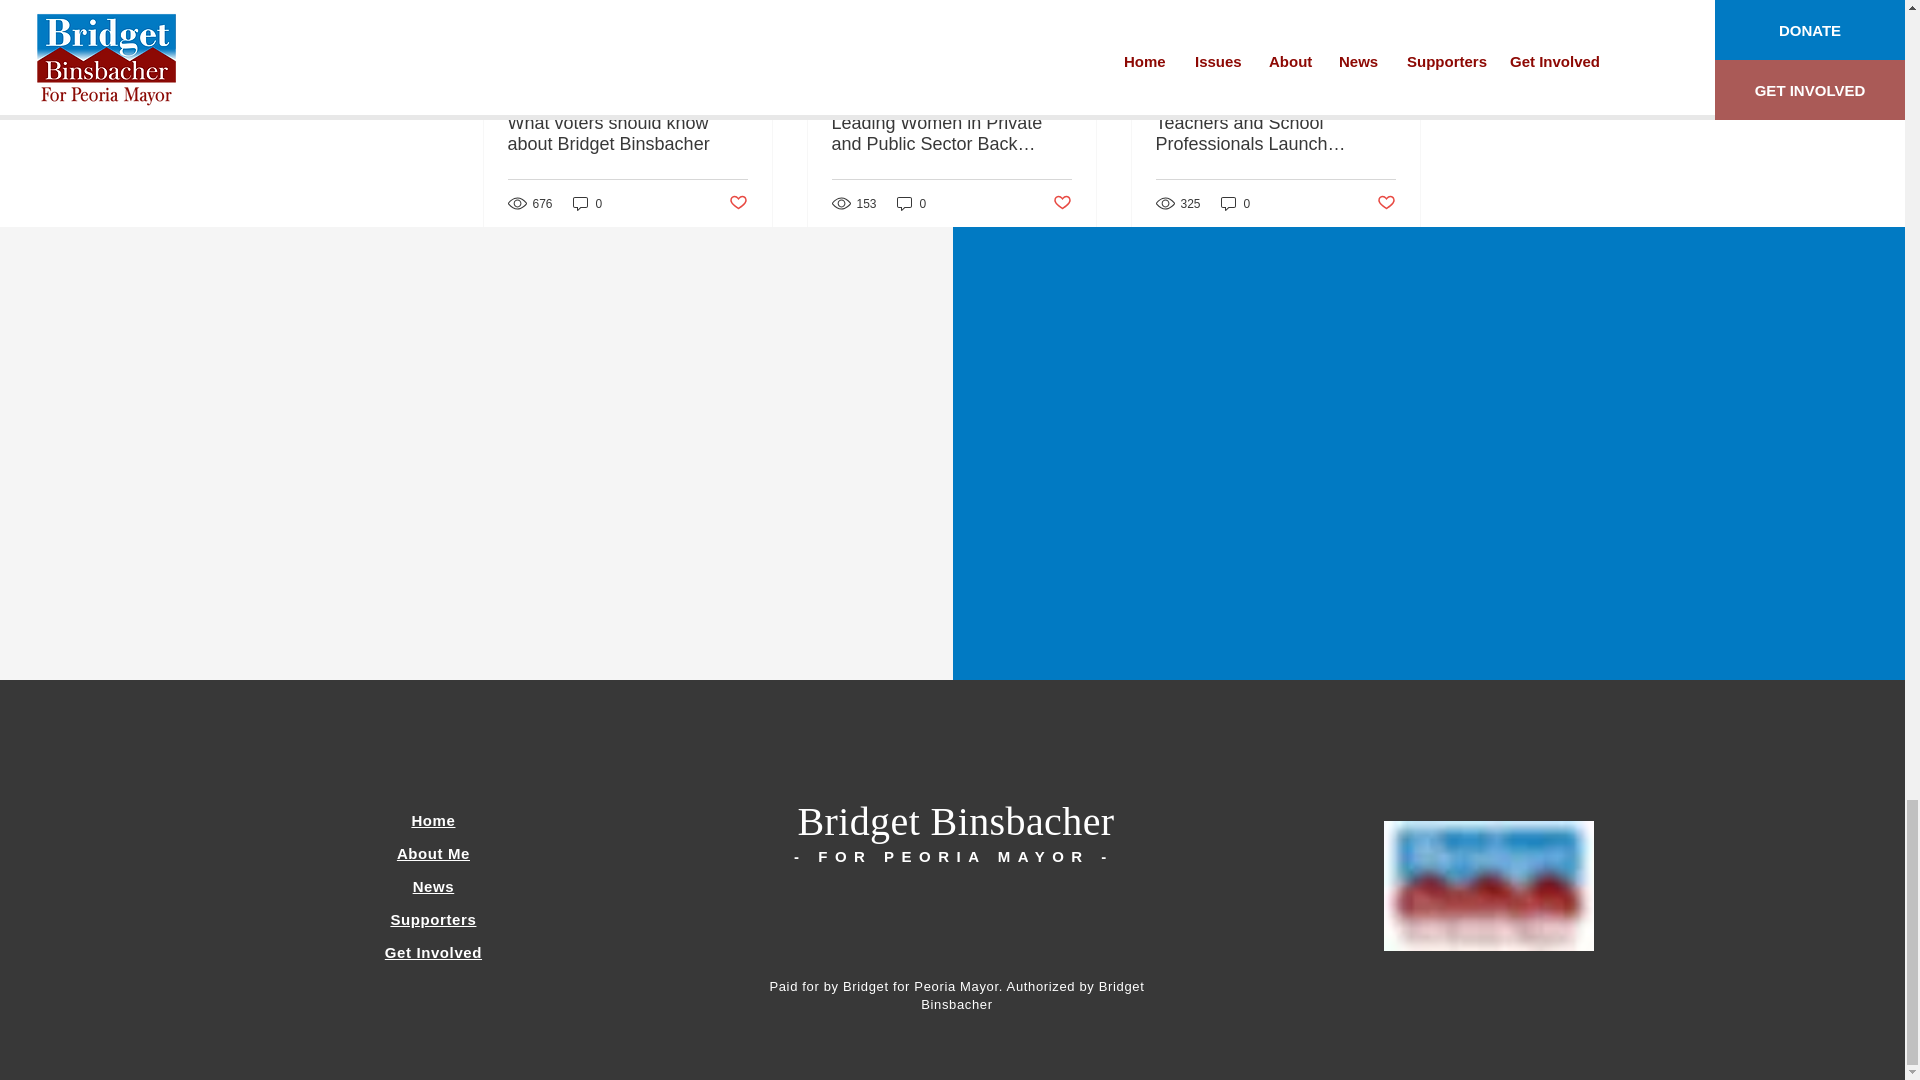 This screenshot has height=1080, width=1920. What do you see at coordinates (1062, 203) in the screenshot?
I see `Post not marked as liked` at bounding box center [1062, 203].